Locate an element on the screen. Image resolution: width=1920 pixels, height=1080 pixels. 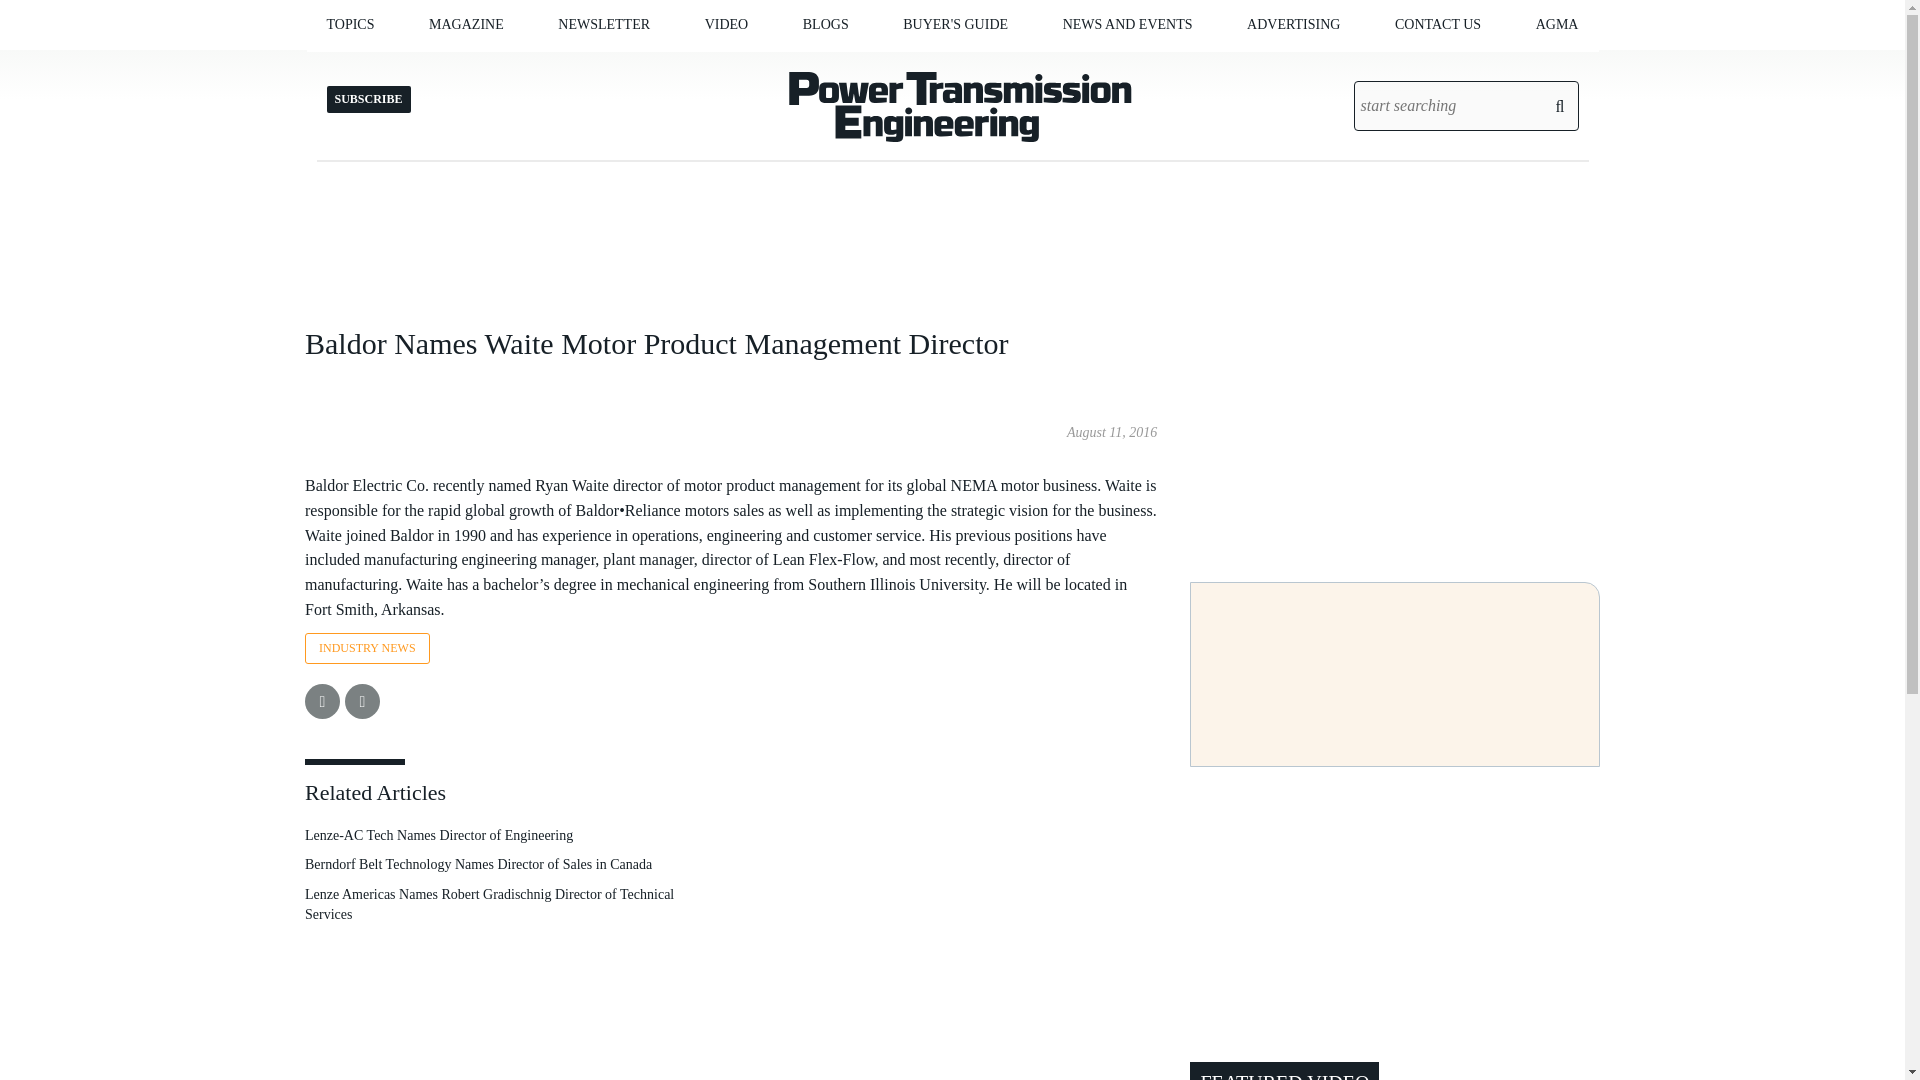
INDUSTRY is located at coordinates (452, 66).